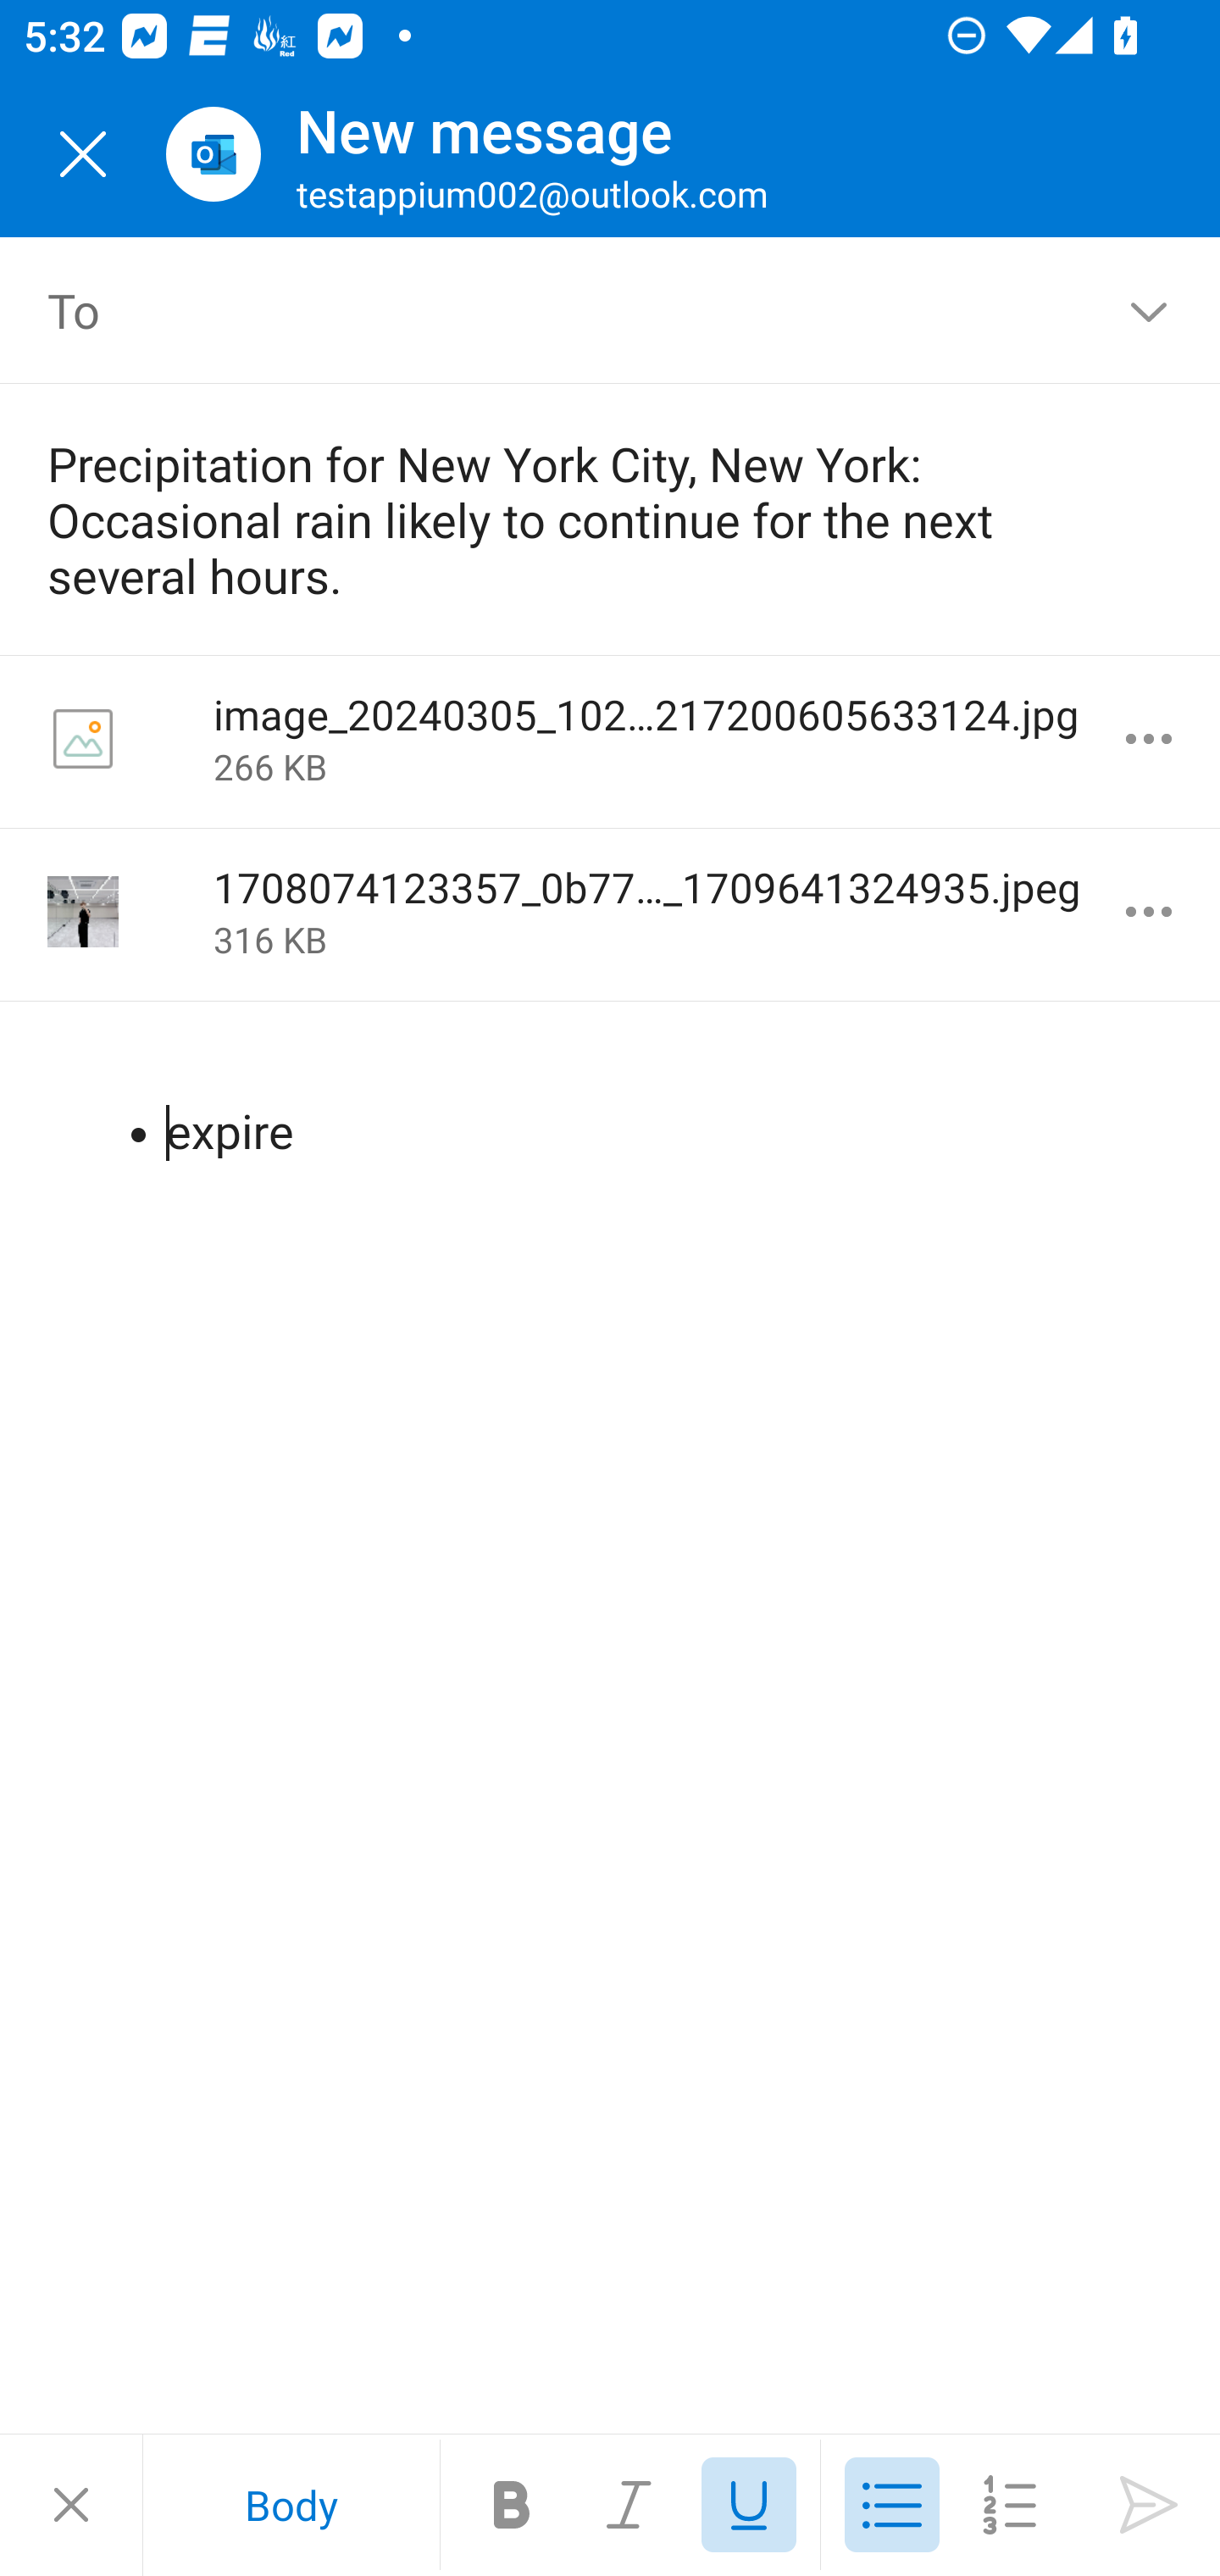 The image size is (1220, 2576). I want to click on Close, so click(83, 154).